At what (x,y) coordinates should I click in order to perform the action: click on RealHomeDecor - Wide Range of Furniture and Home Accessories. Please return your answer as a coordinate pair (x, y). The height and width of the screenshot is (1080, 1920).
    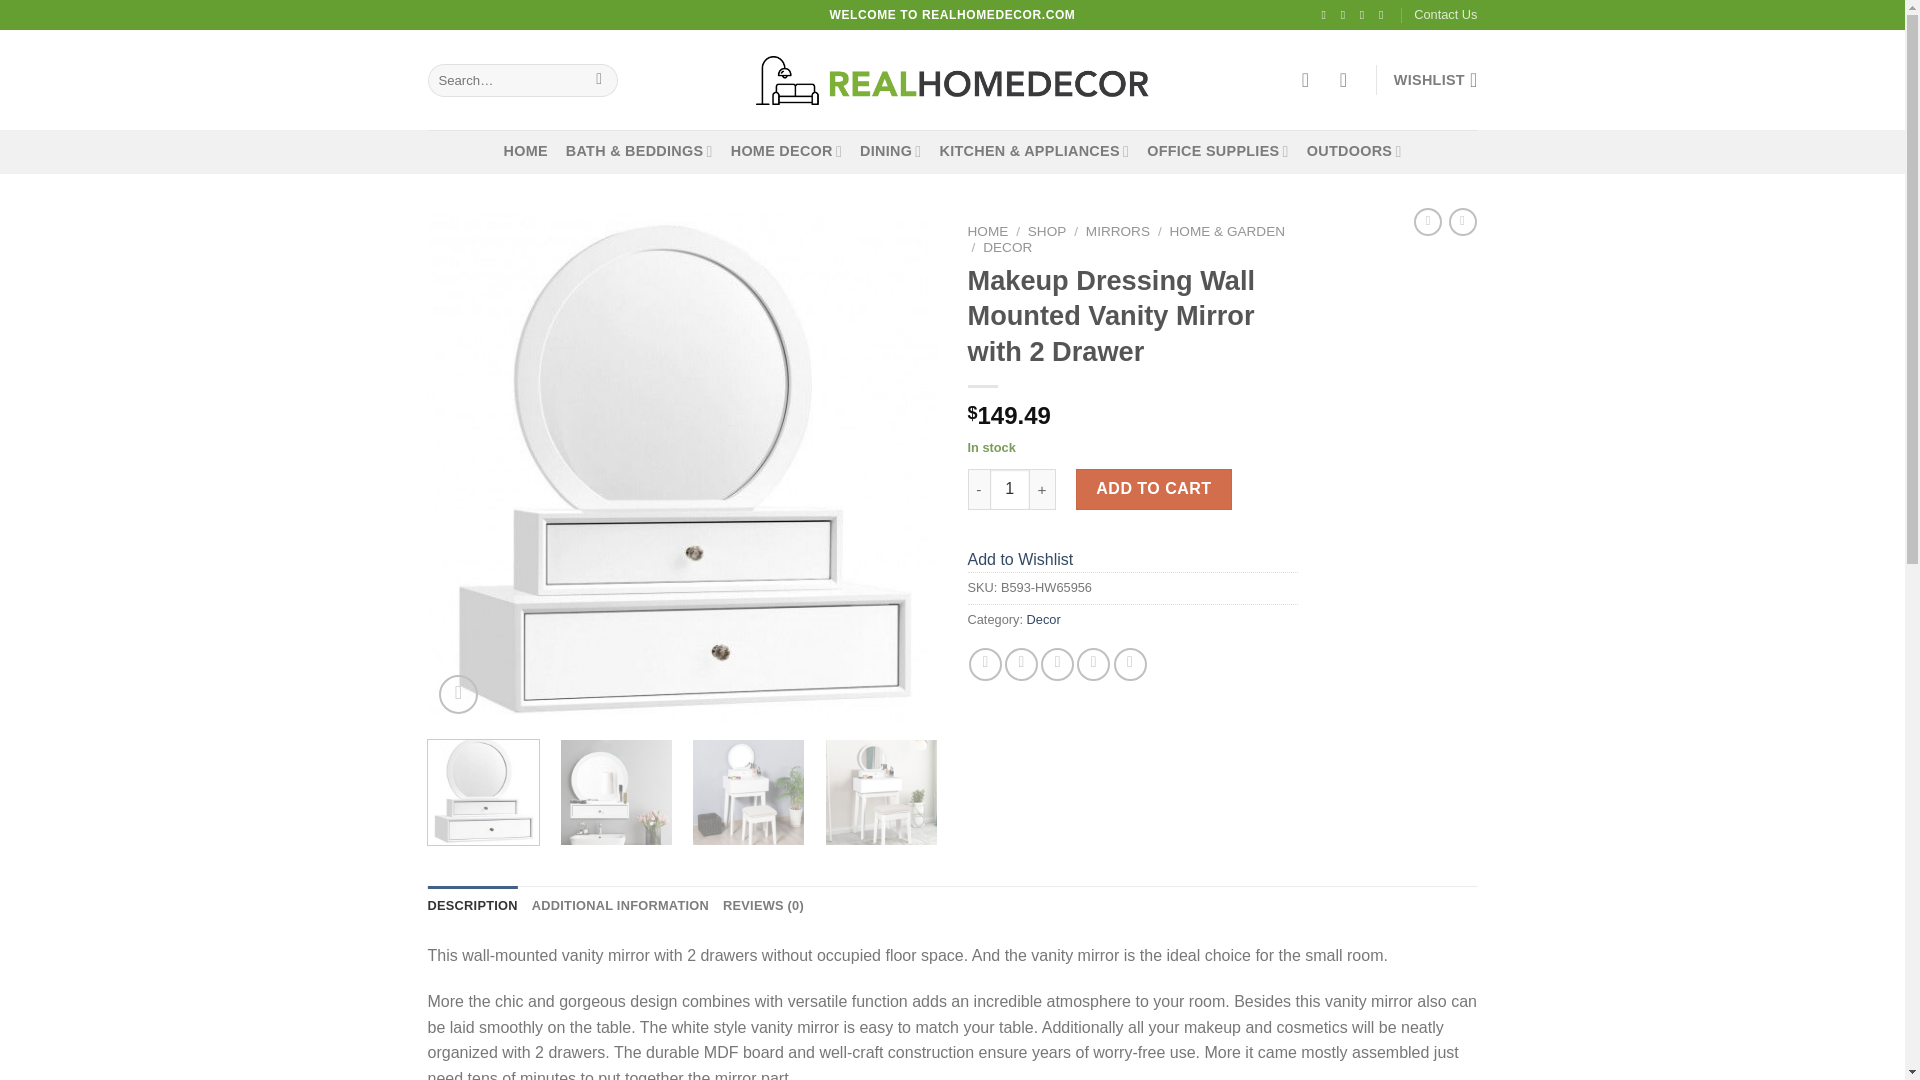
    Looking at the image, I should click on (952, 80).